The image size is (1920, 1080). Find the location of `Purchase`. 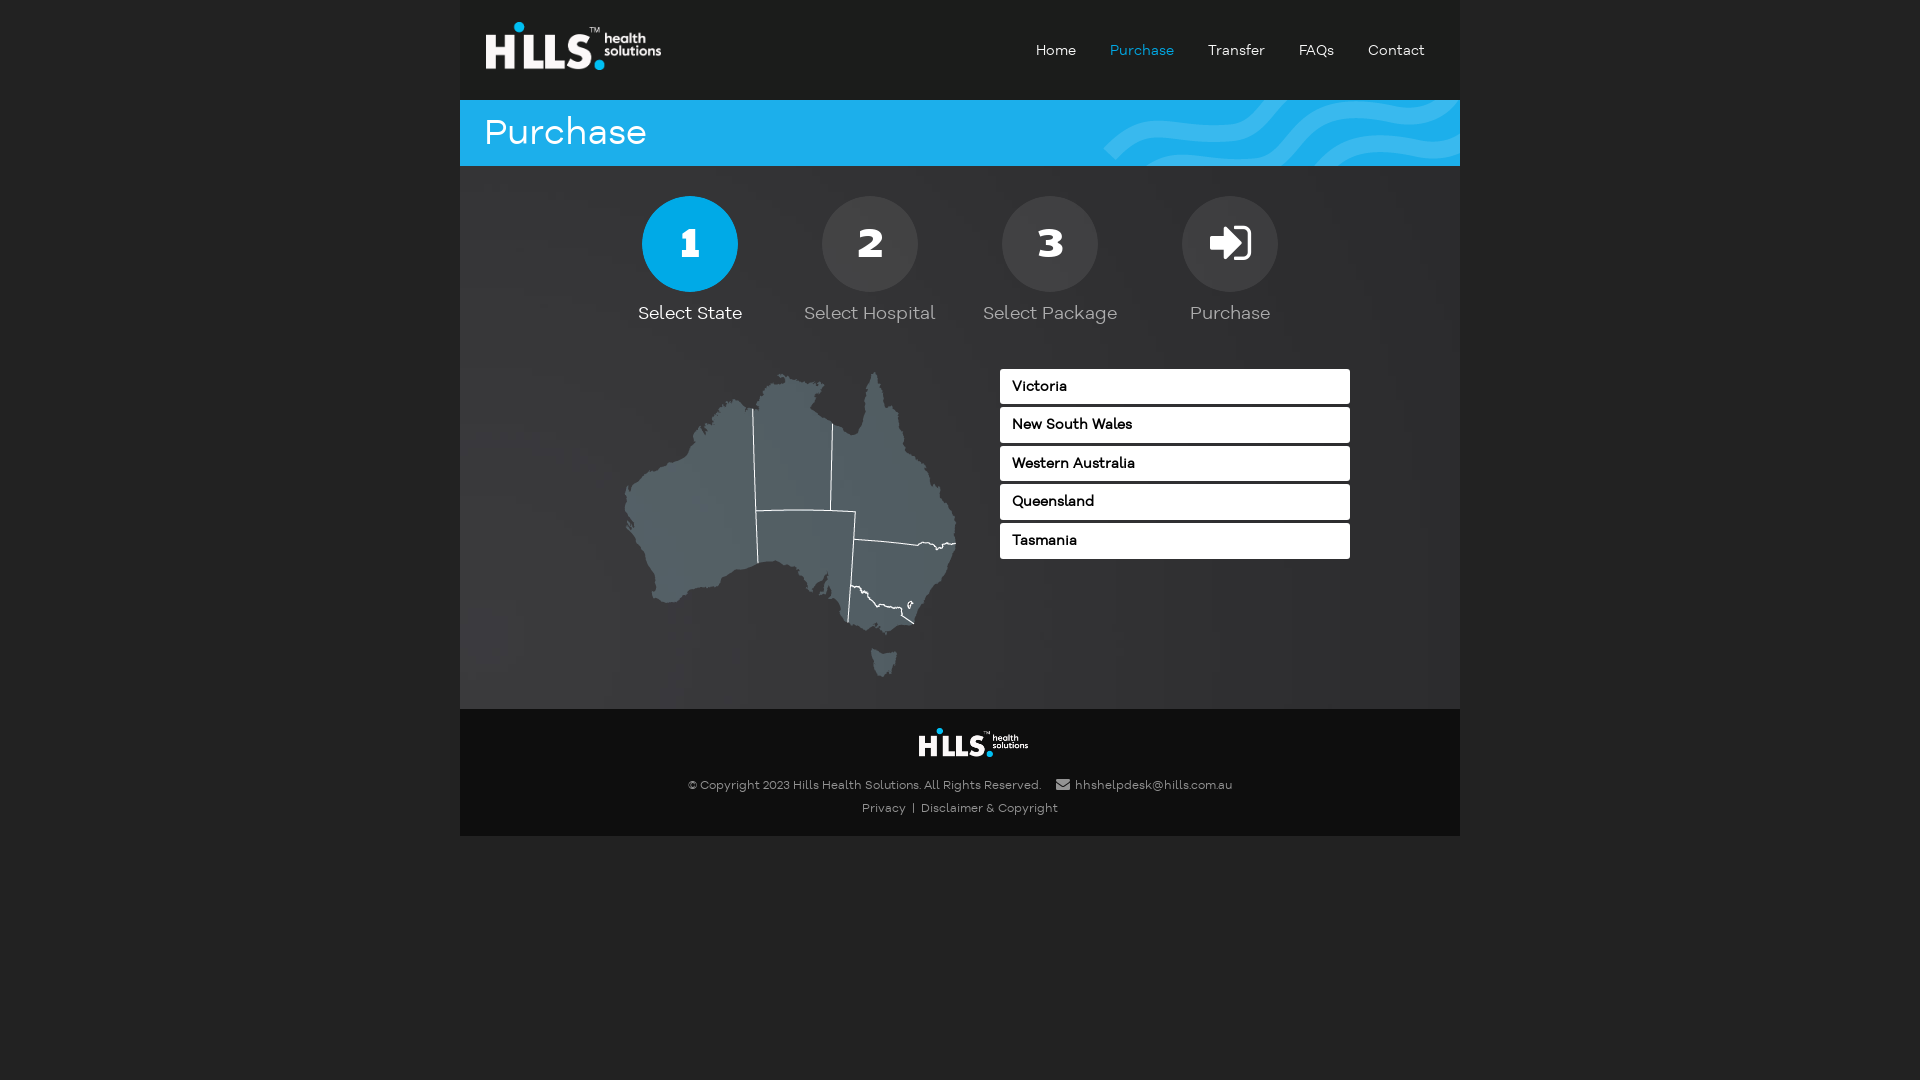

Purchase is located at coordinates (1142, 50).